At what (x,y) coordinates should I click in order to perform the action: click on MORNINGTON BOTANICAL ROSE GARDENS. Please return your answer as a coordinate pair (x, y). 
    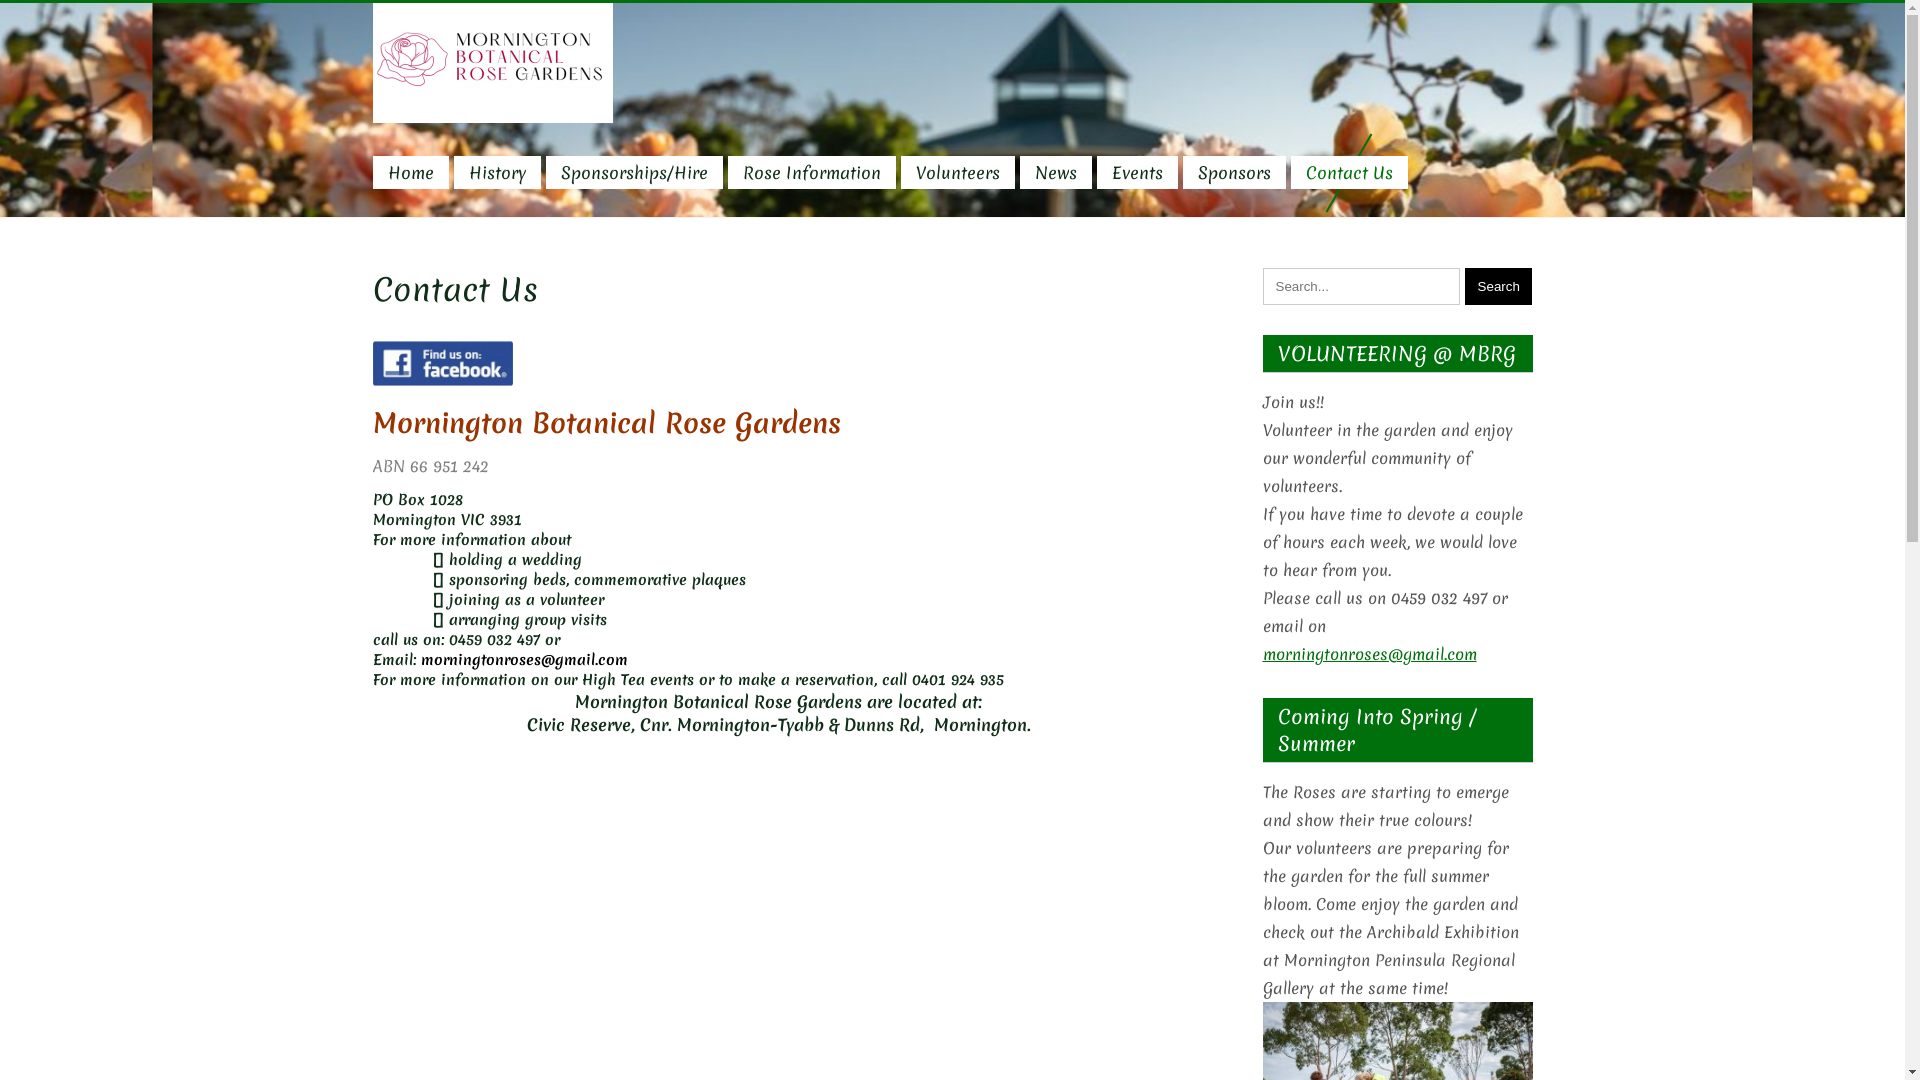
    Looking at the image, I should click on (980, 140).